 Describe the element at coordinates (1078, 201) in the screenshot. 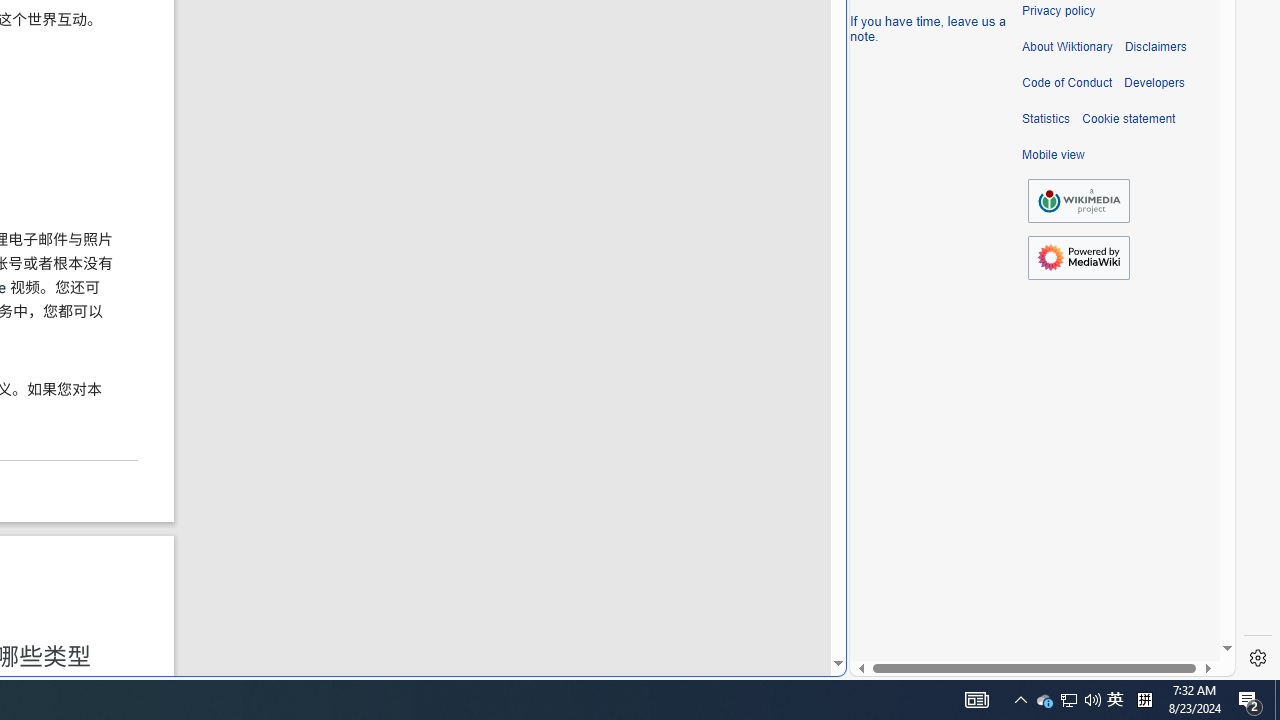

I see `Wikimedia Foundation` at that location.